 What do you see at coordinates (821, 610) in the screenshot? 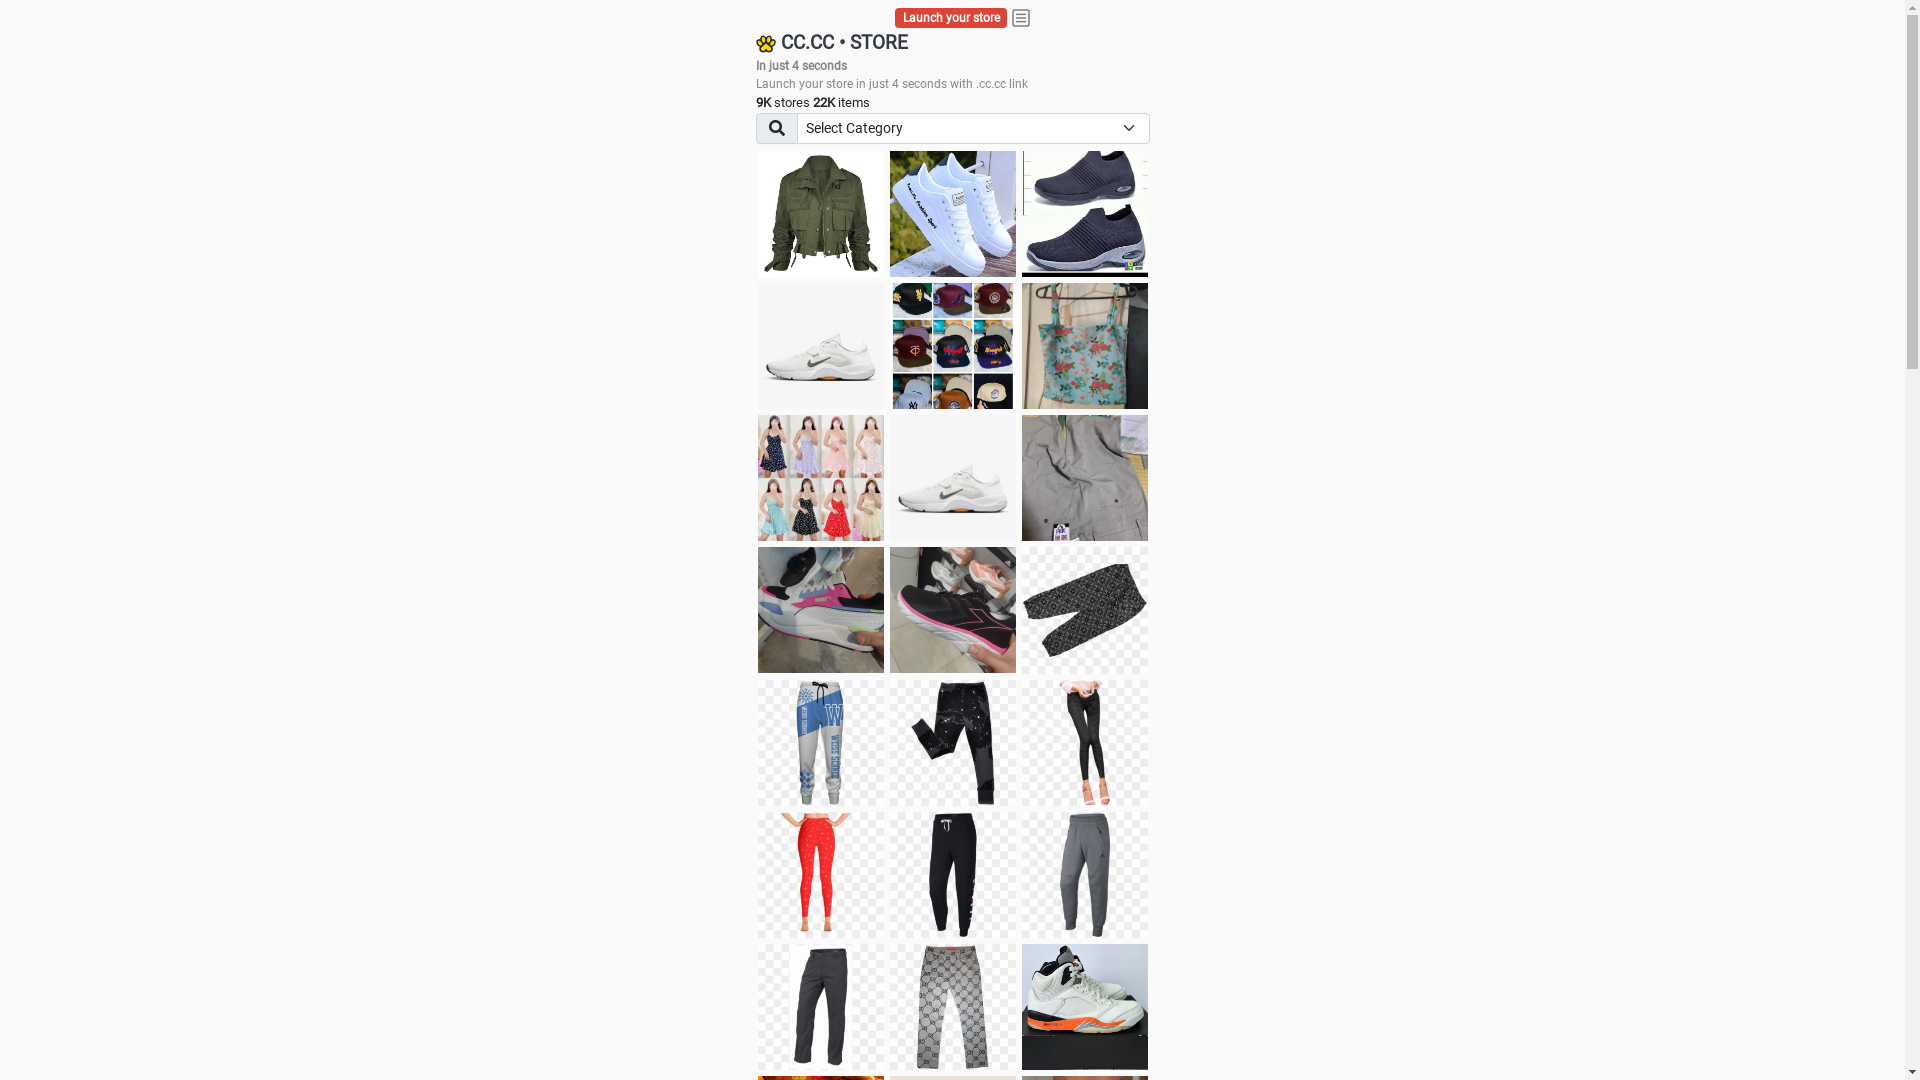
I see `Zapatillas pumas` at bounding box center [821, 610].